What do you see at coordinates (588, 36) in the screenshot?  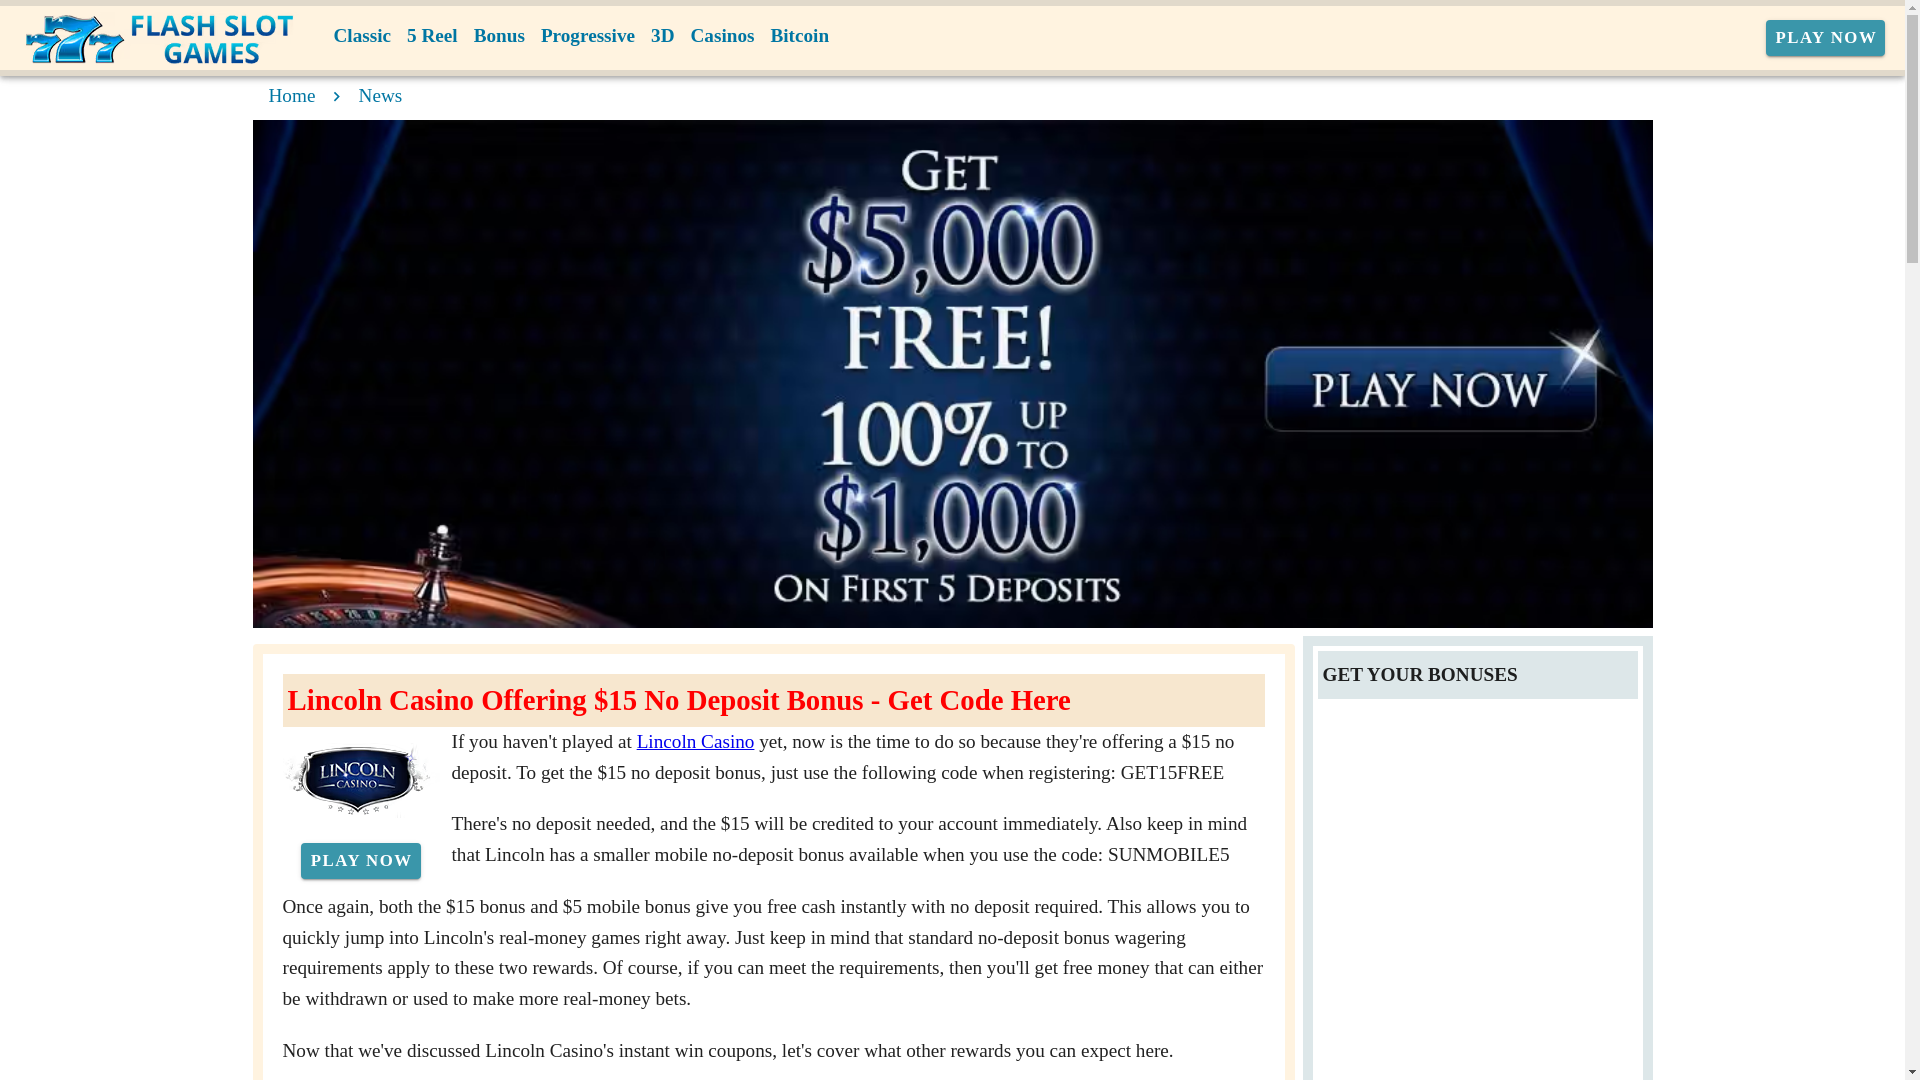 I see `Progressive` at bounding box center [588, 36].